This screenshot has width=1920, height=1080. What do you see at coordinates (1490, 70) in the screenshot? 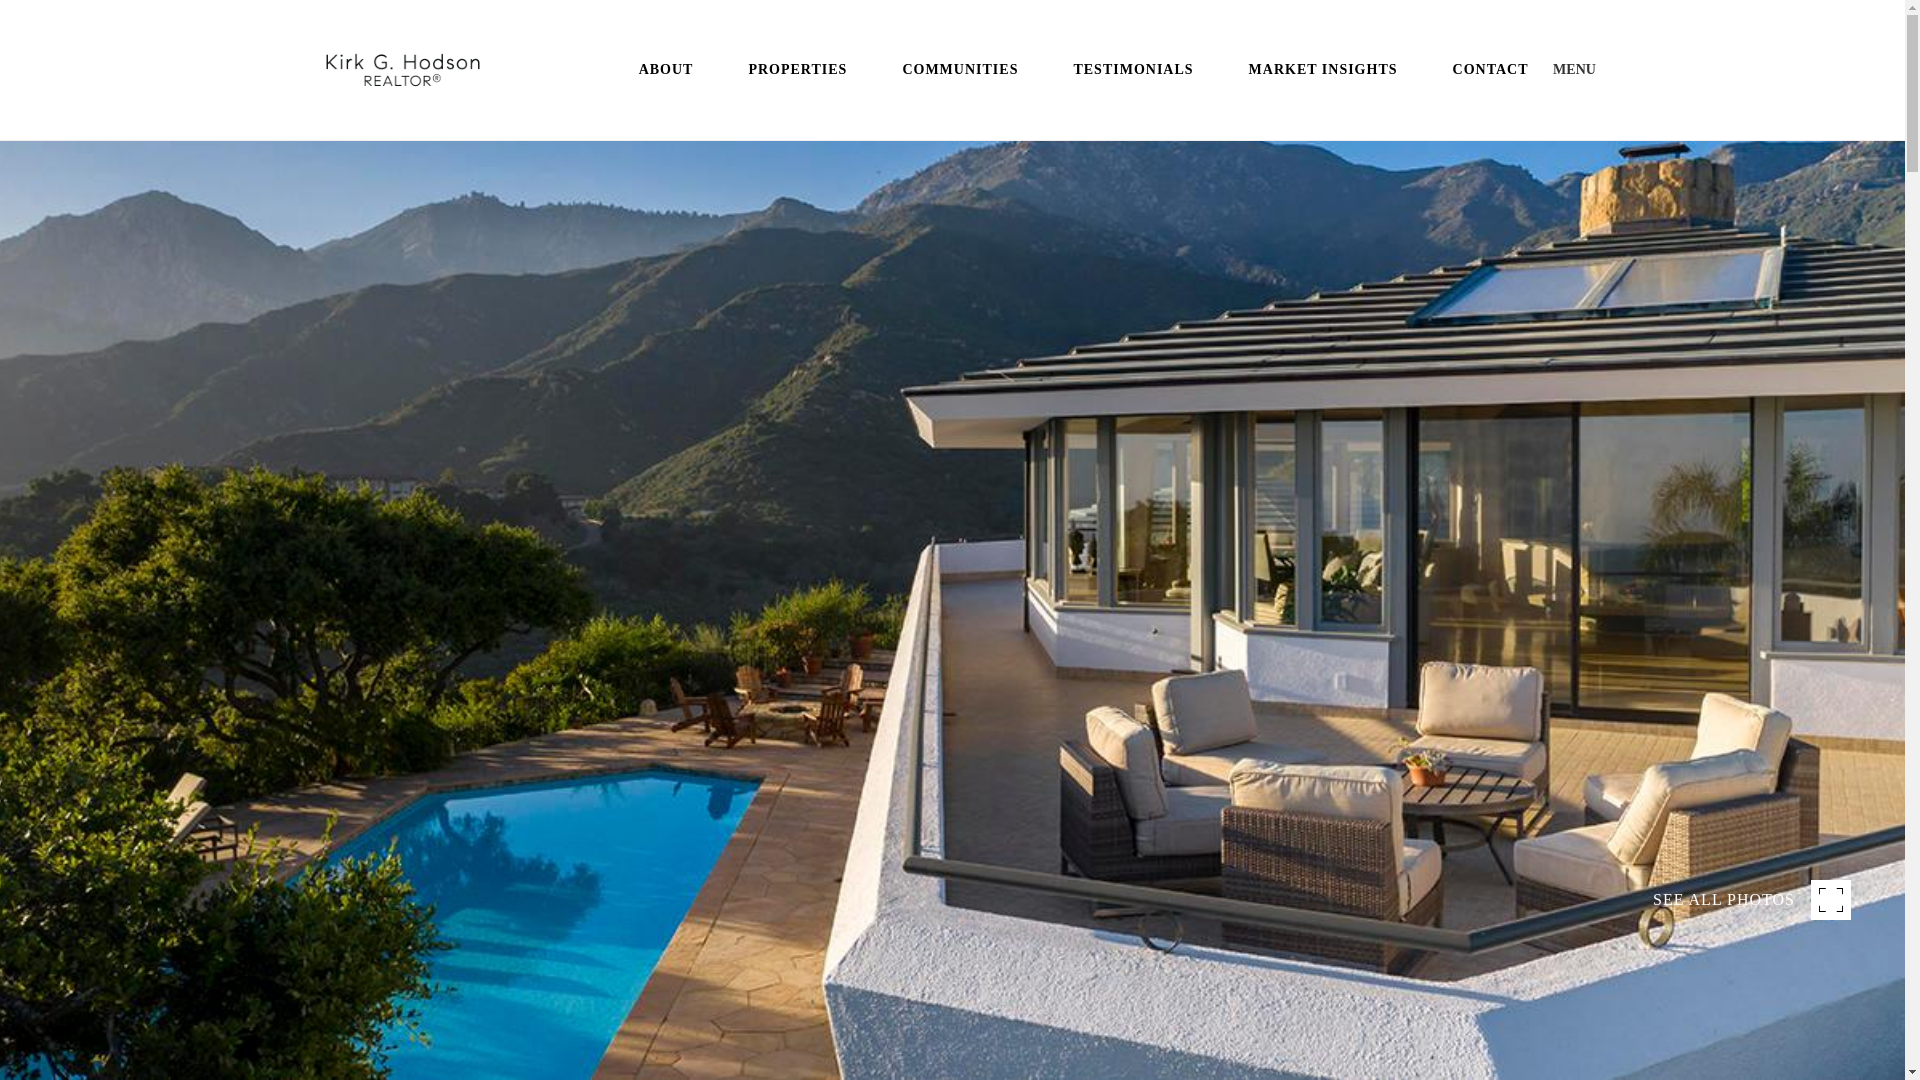
I see `CONTACT` at bounding box center [1490, 70].